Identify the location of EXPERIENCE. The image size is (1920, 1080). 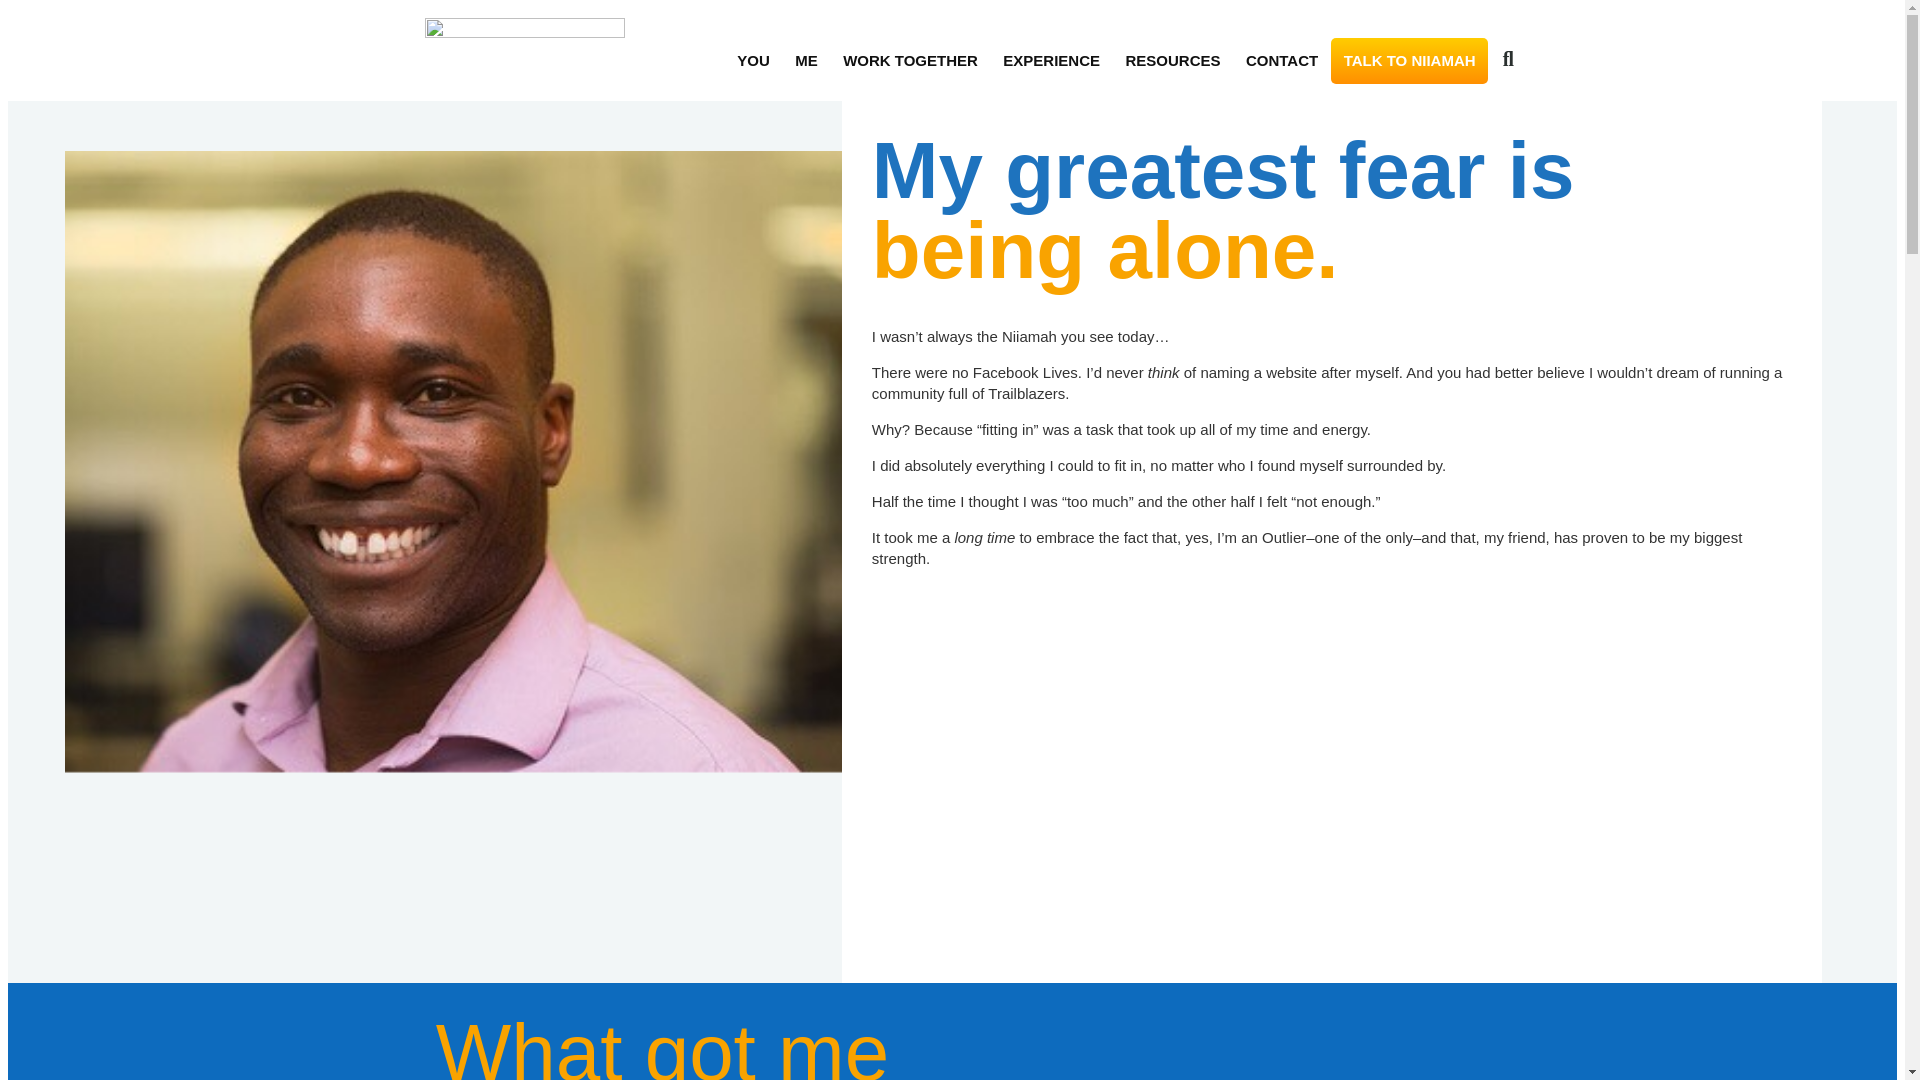
(1052, 60).